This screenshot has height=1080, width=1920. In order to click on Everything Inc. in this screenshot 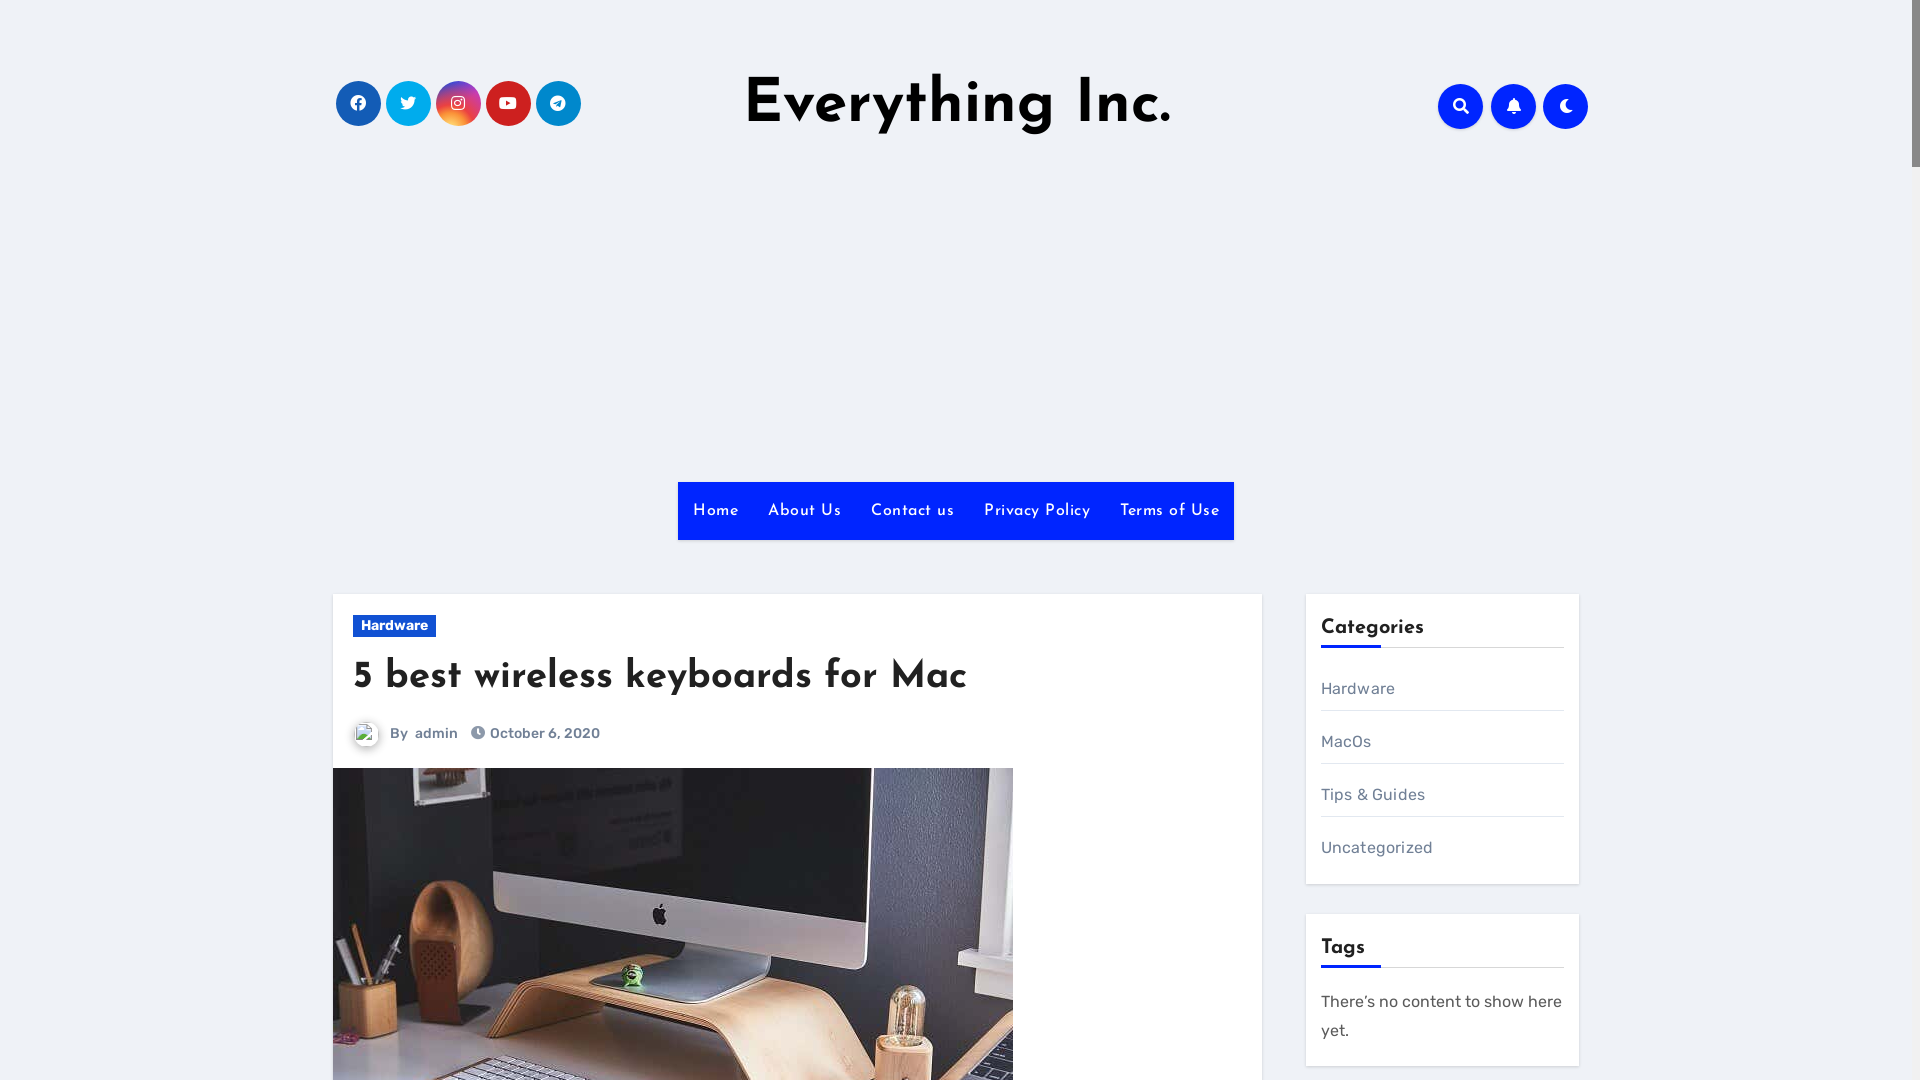, I will do `click(956, 106)`.